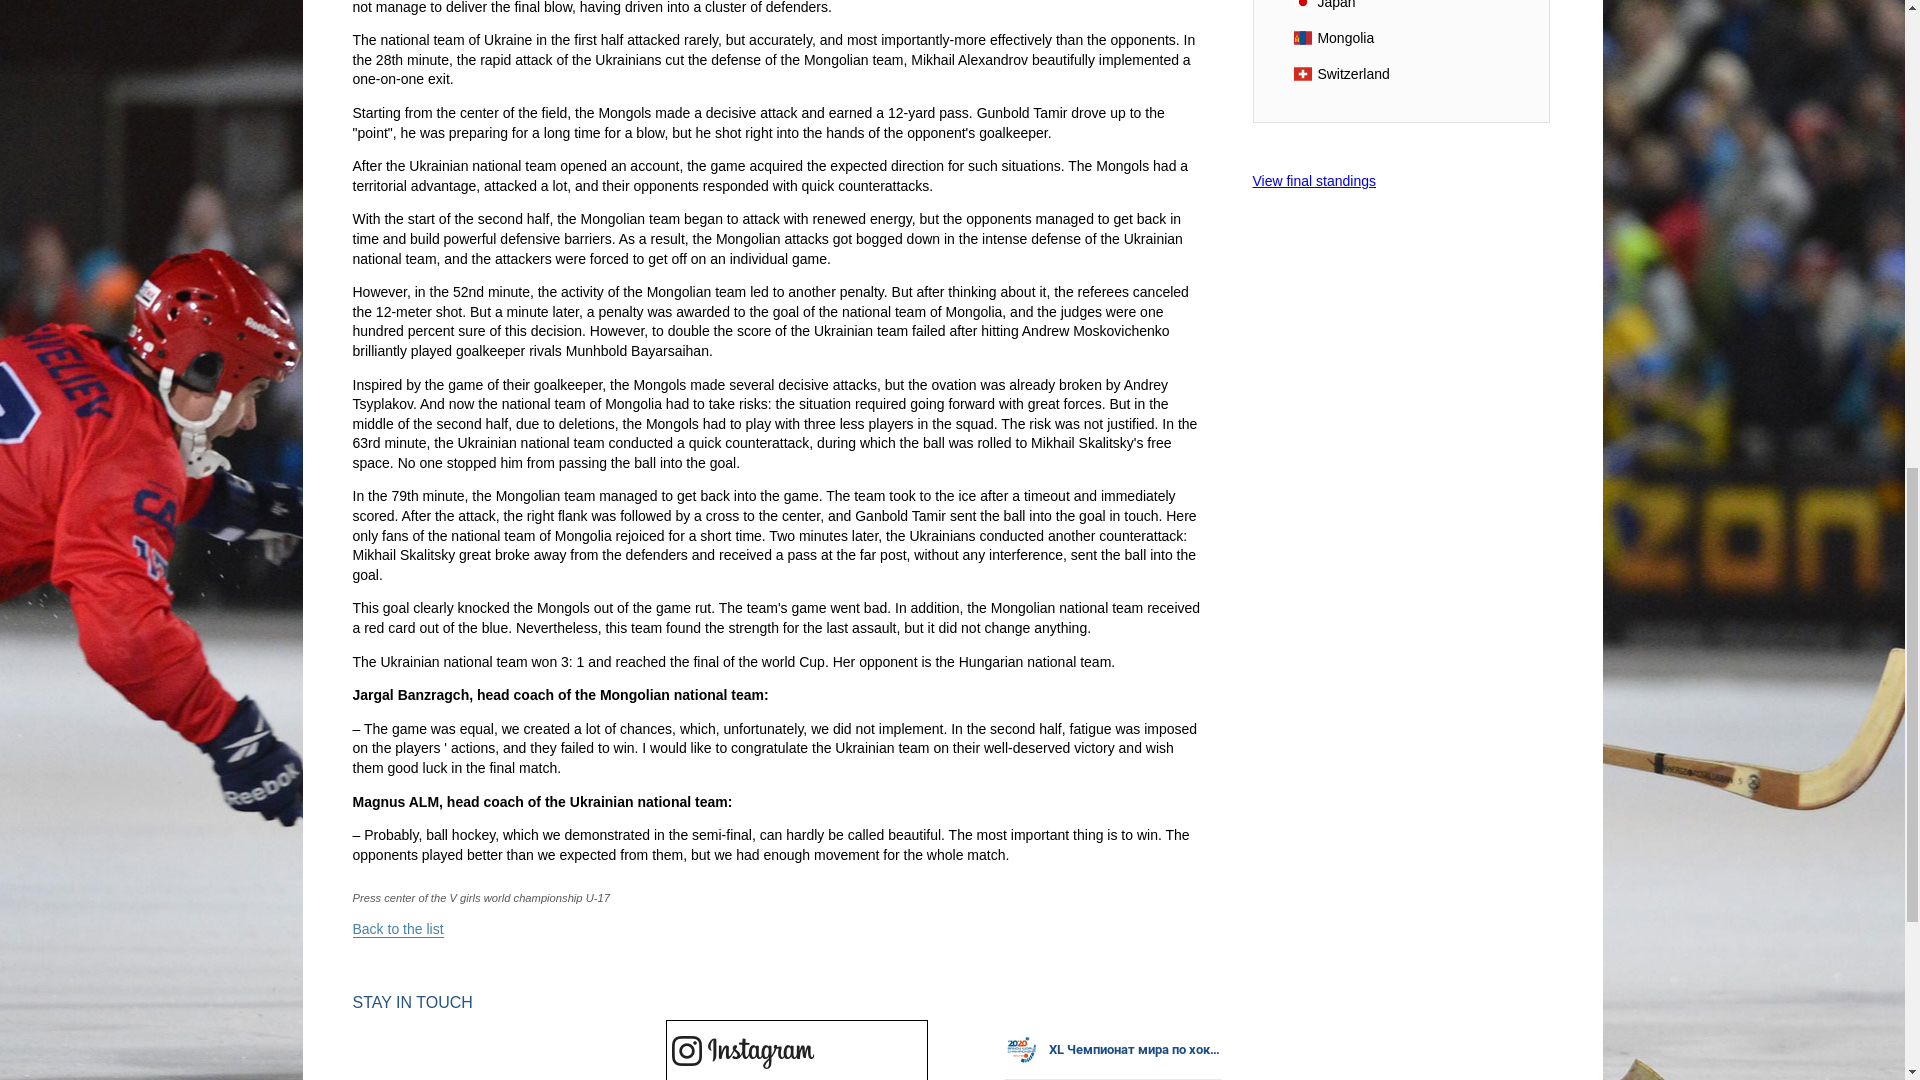 The width and height of the screenshot is (1920, 1080). I want to click on View final standings, so click(1312, 180).